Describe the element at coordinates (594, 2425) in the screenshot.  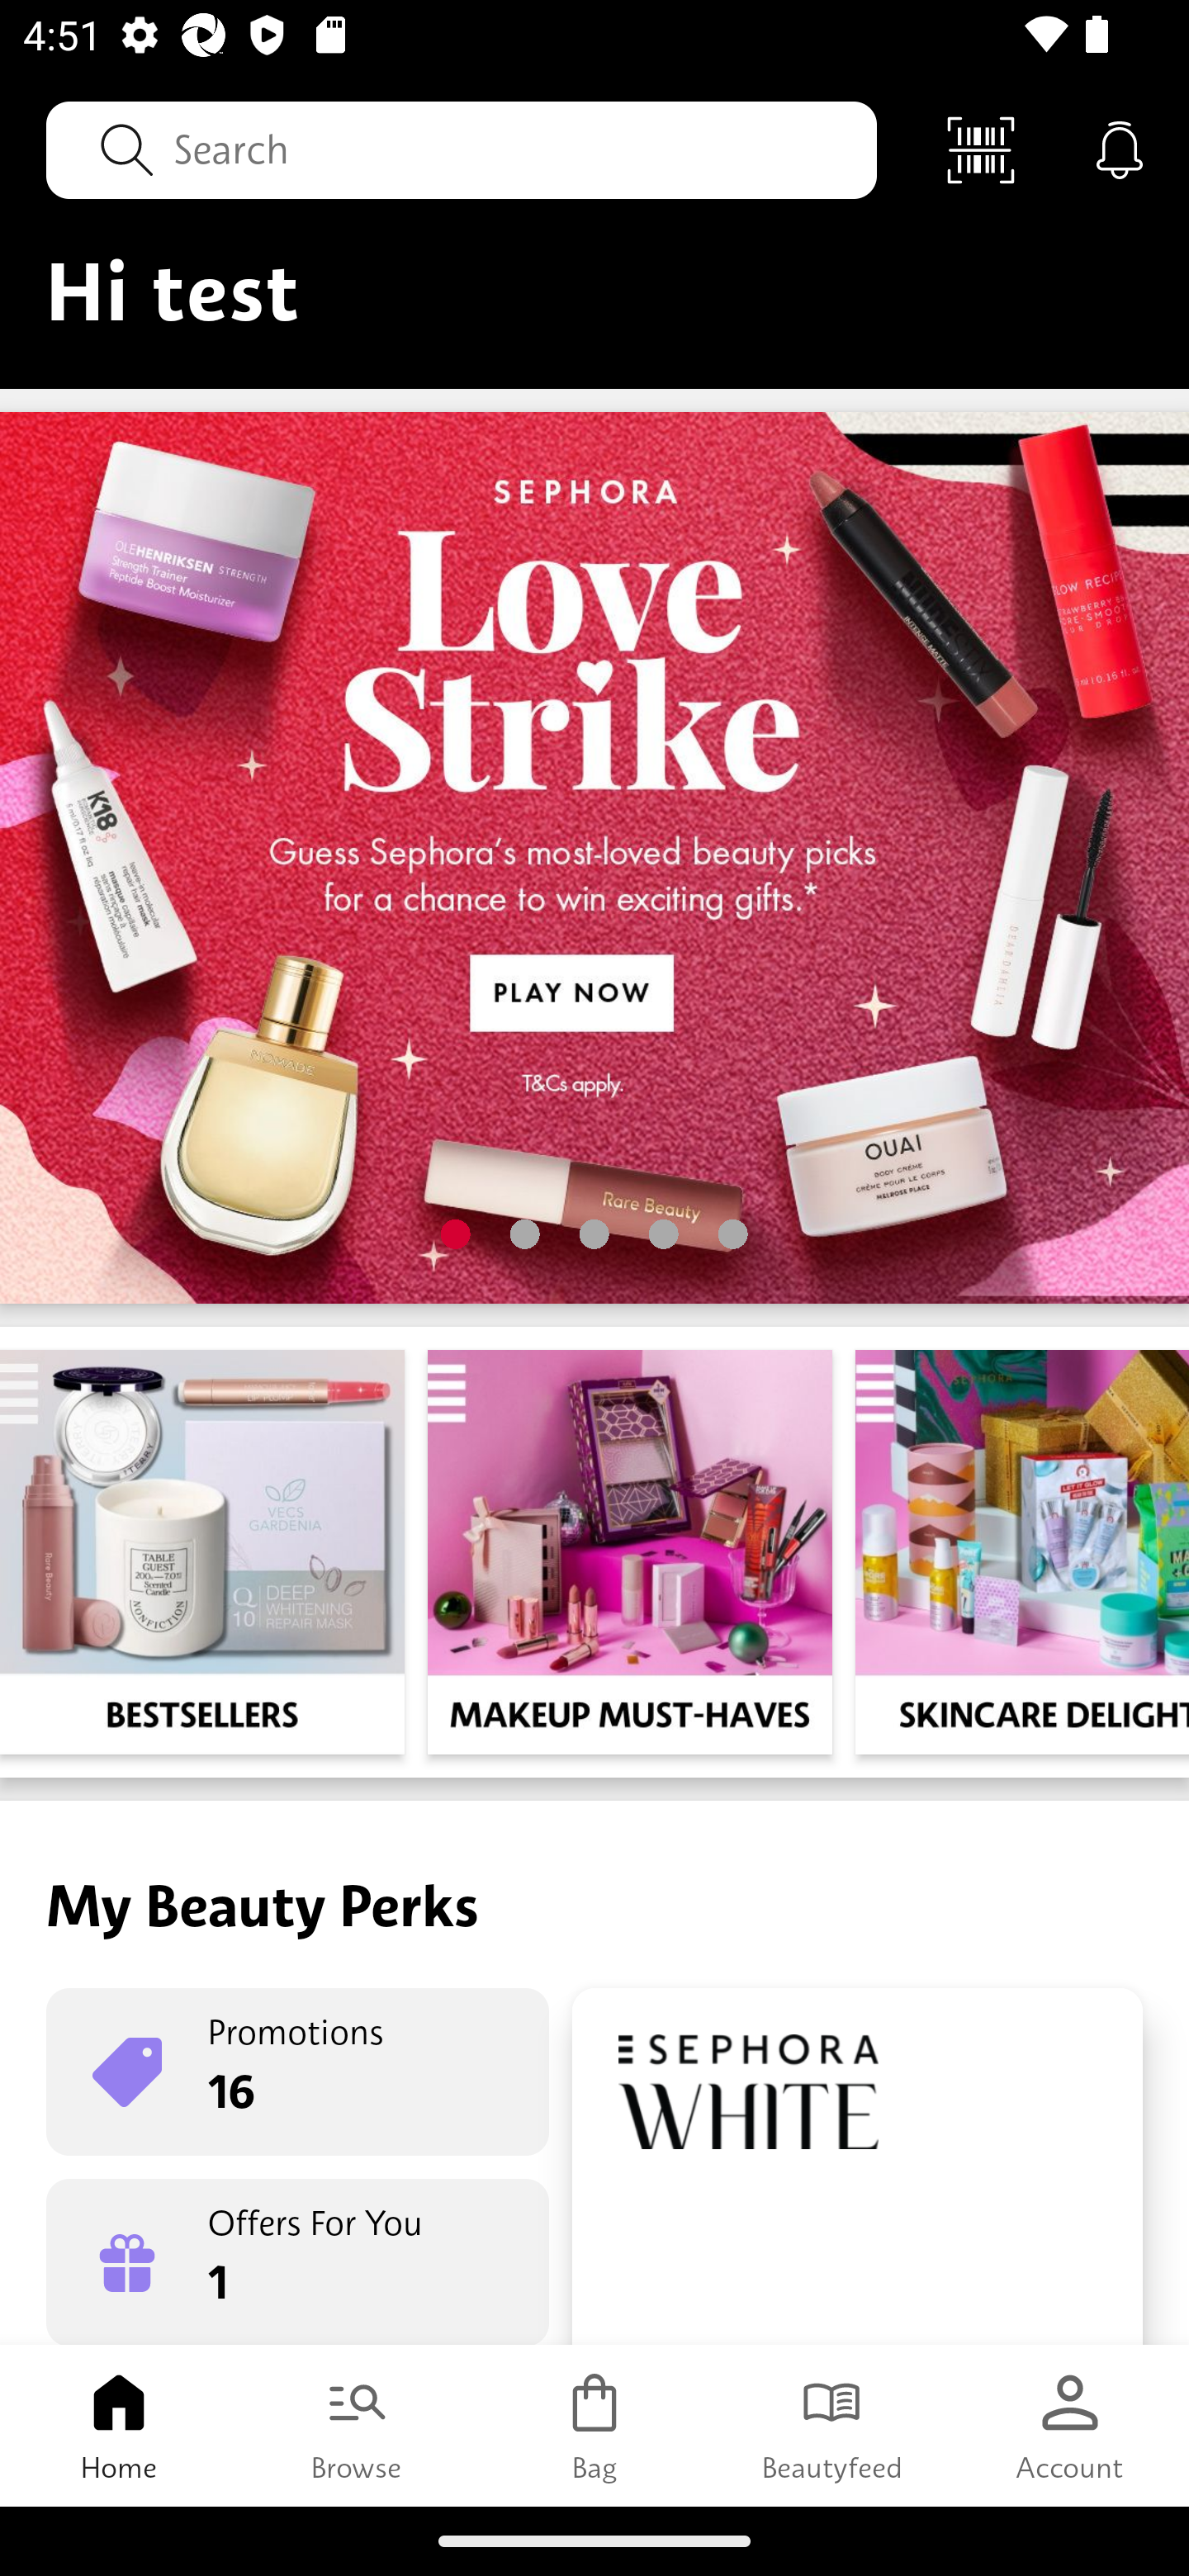
I see `Bag` at that location.